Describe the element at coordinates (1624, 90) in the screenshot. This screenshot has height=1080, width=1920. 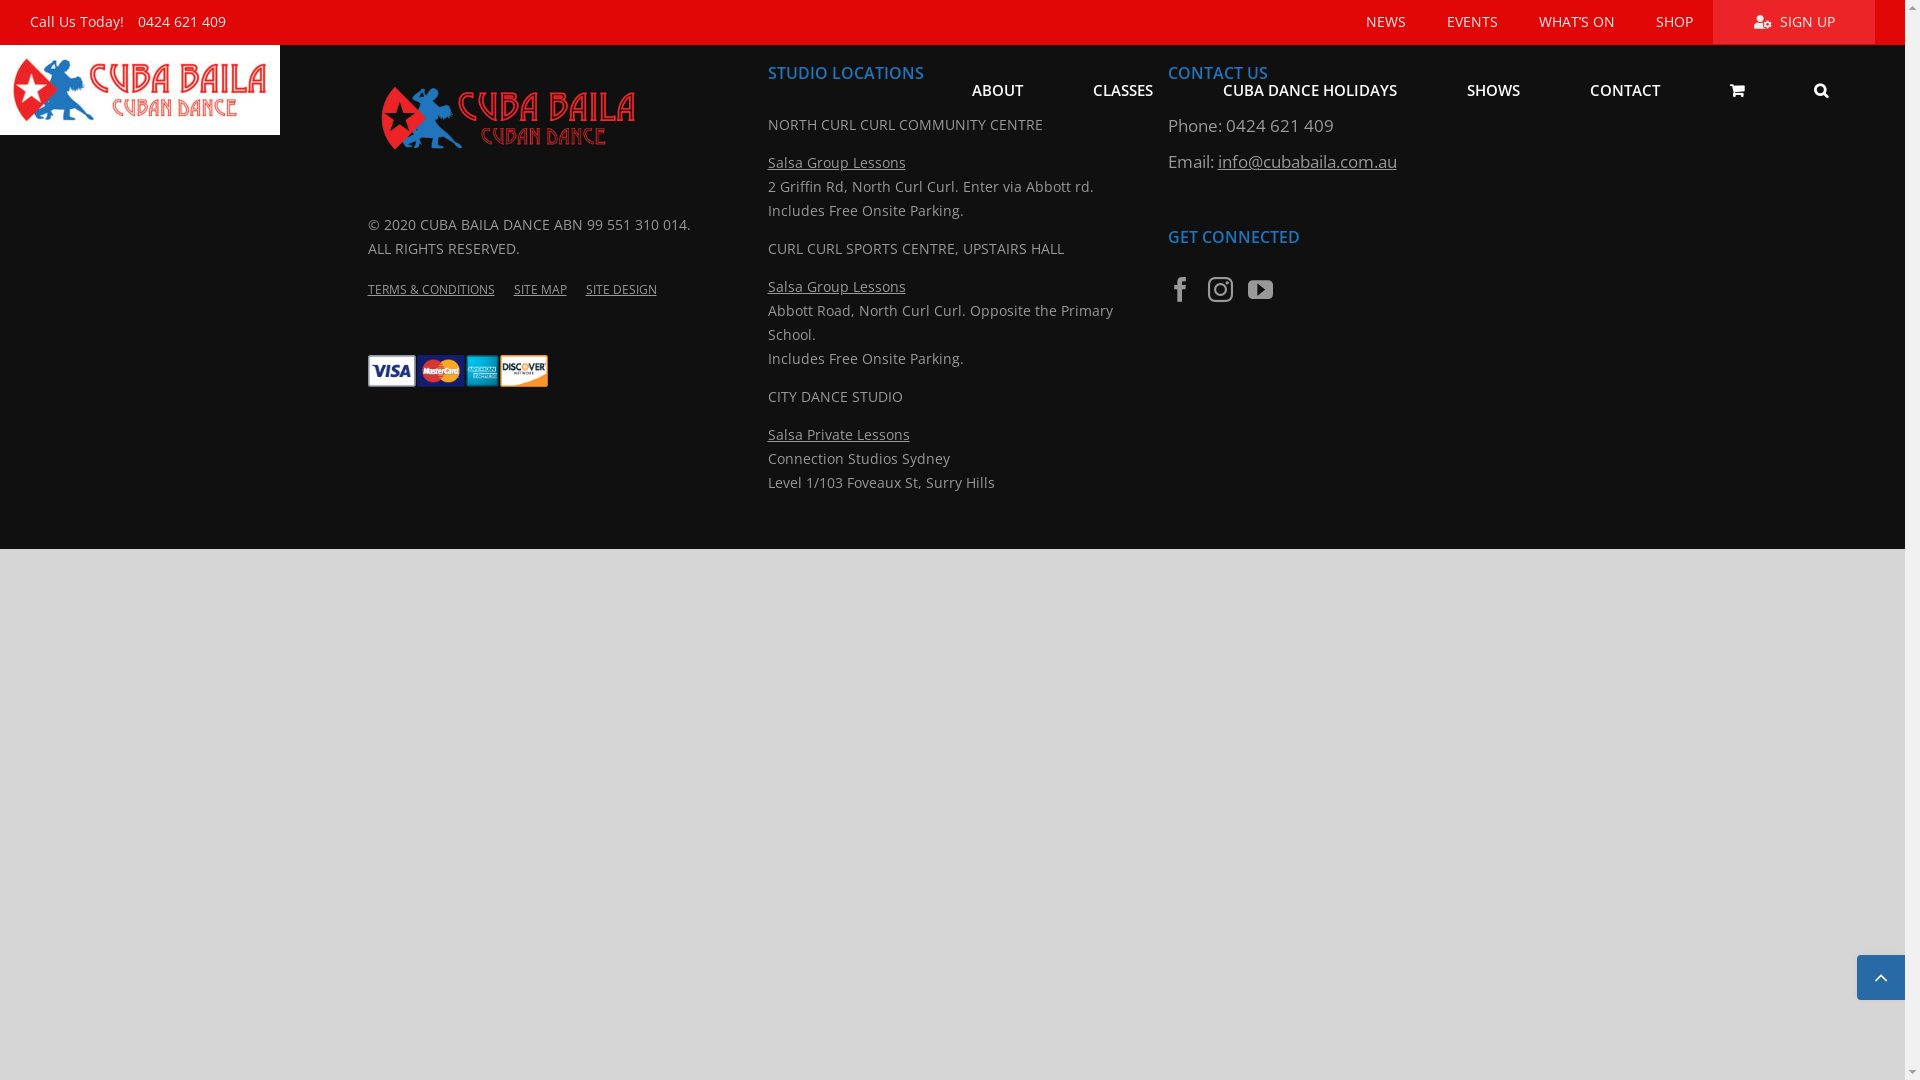
I see `CONTACT` at that location.